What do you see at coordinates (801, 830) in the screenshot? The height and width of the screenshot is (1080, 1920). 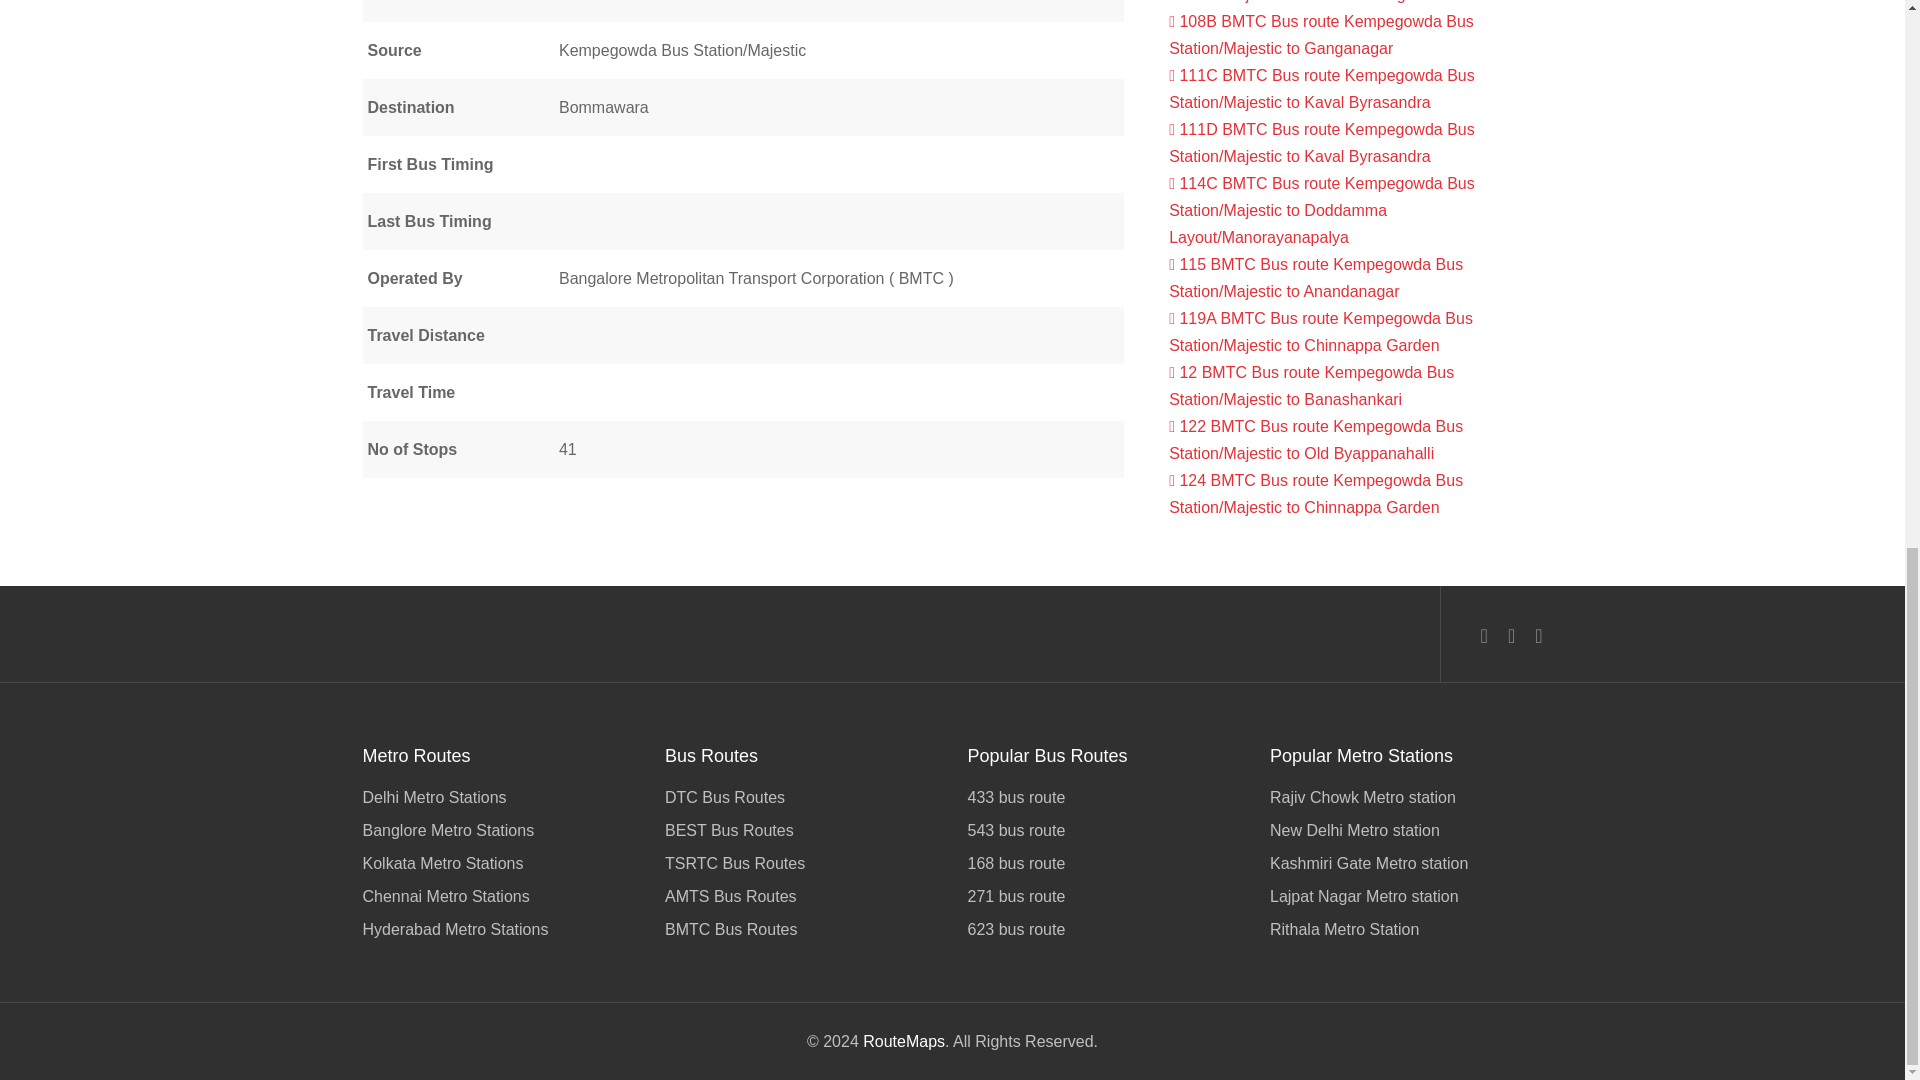 I see `BEST Bus Routes` at bounding box center [801, 830].